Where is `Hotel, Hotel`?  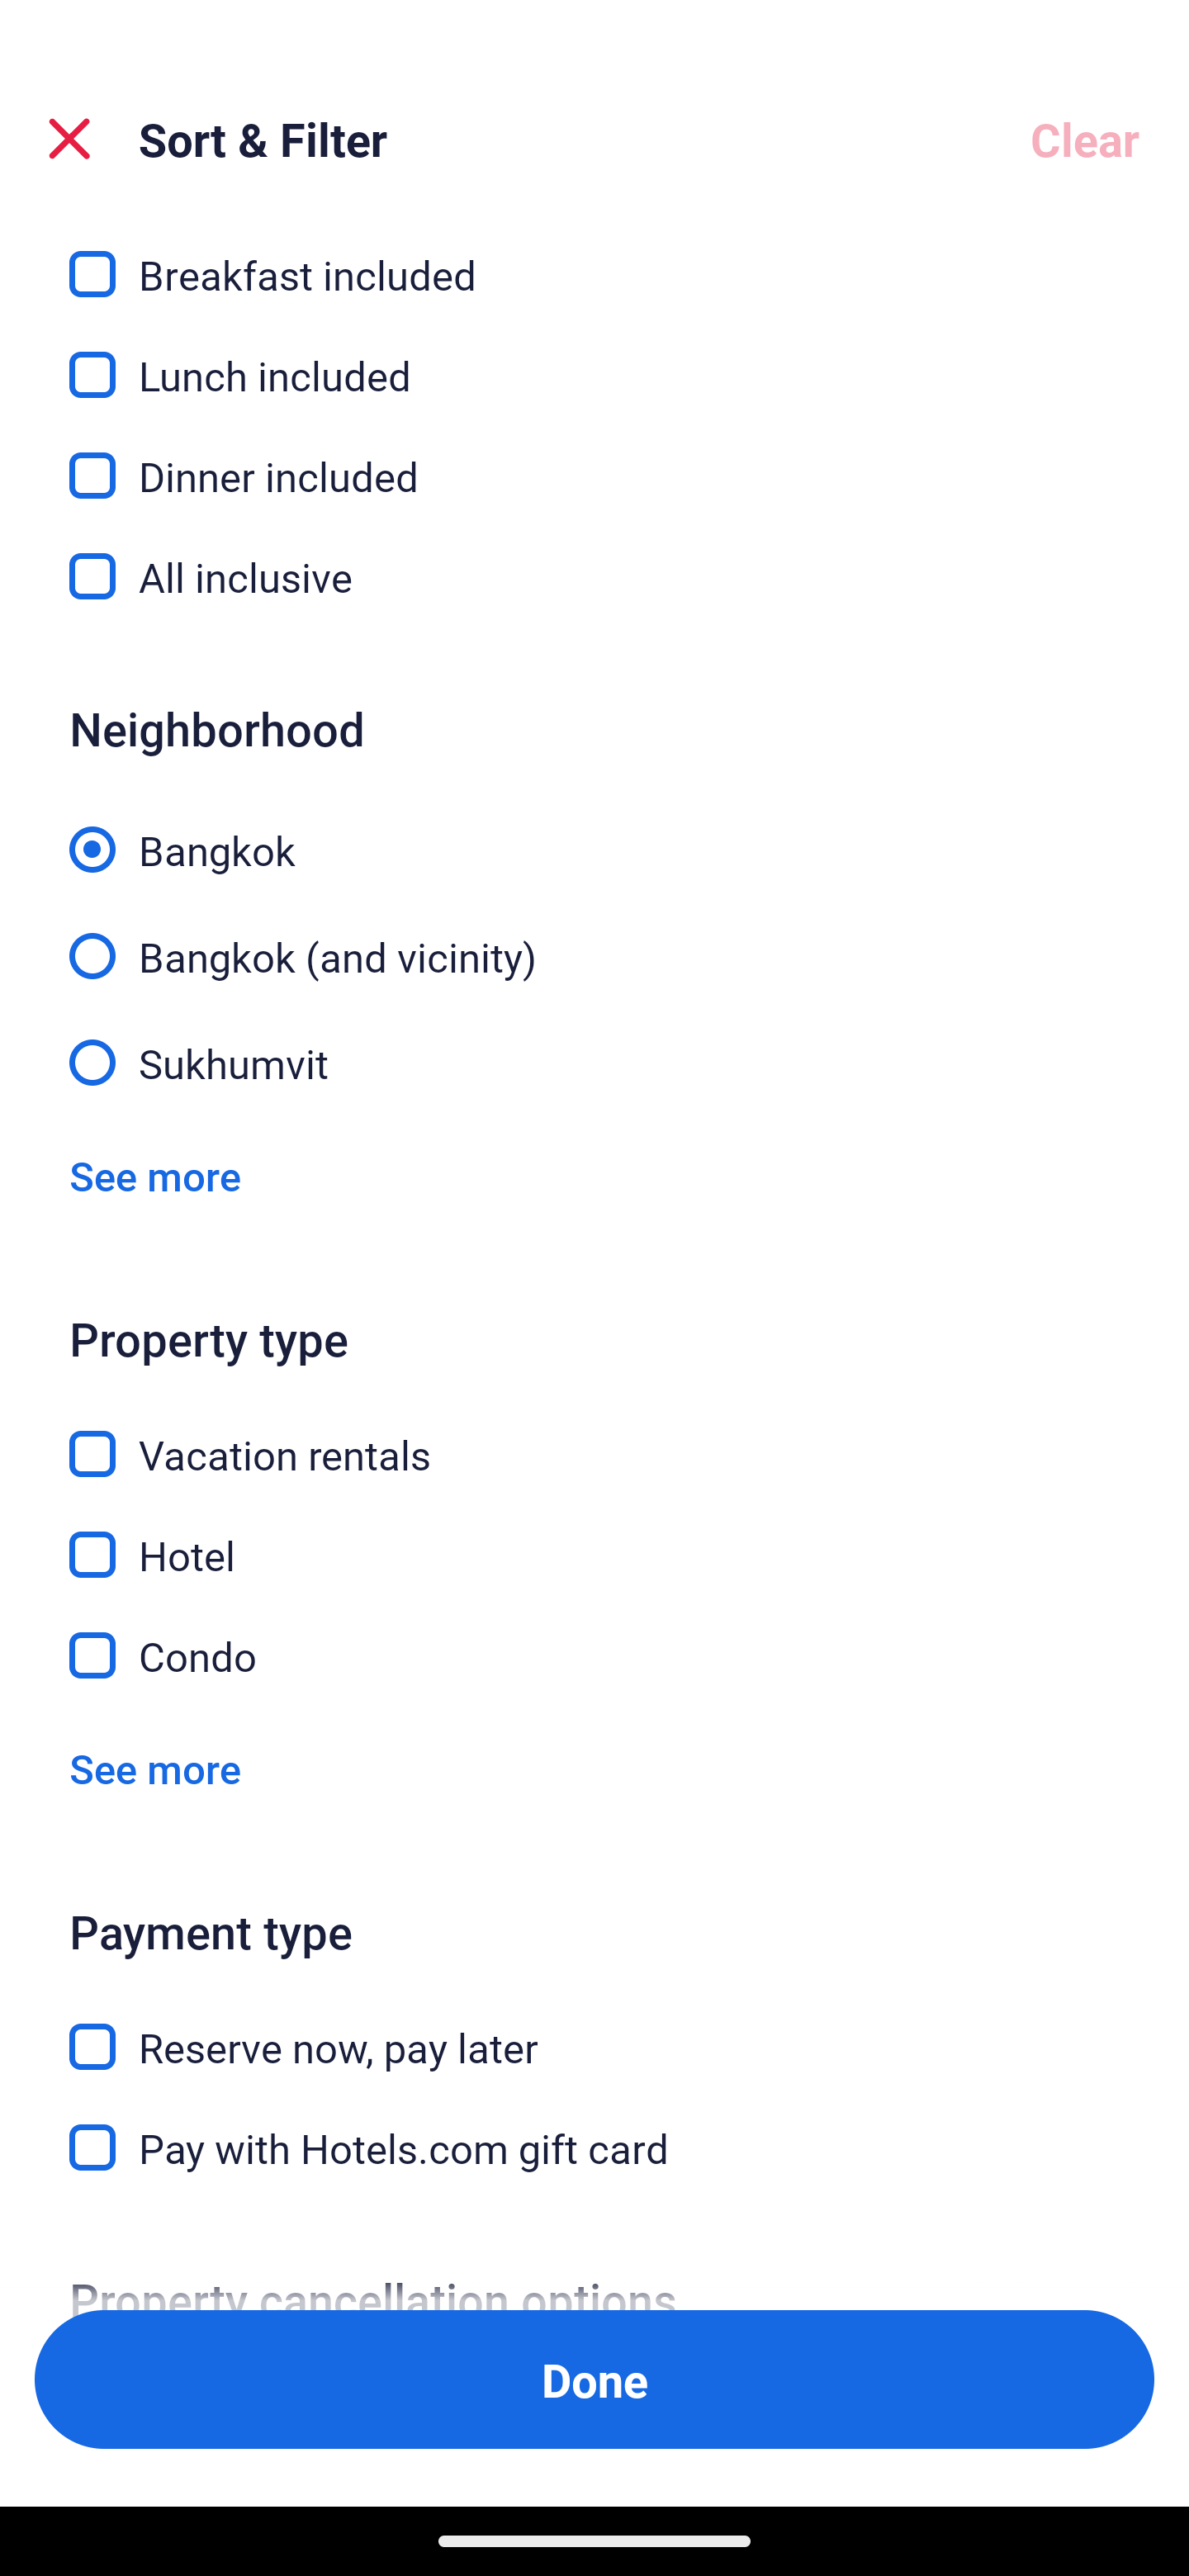 Hotel, Hotel is located at coordinates (594, 1536).